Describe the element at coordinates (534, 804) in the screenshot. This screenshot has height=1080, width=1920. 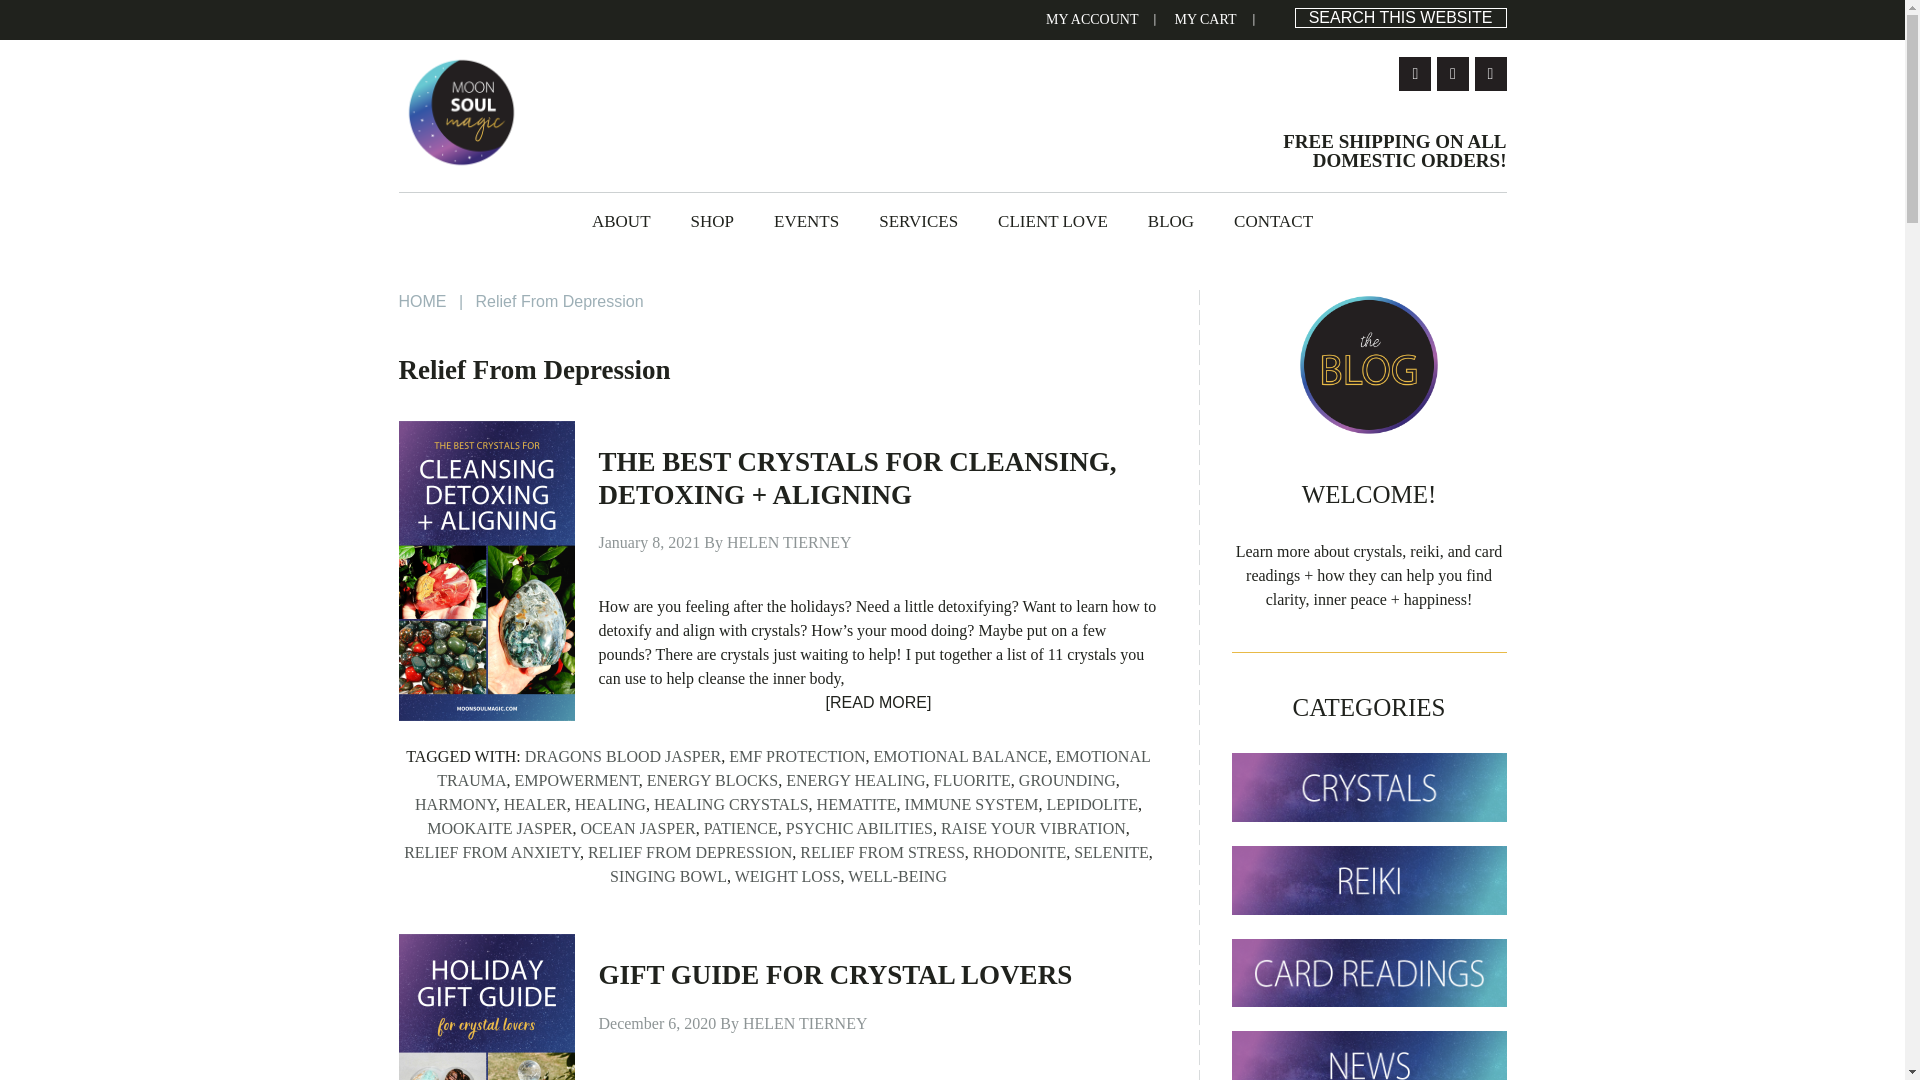
I see `HEALER` at that location.